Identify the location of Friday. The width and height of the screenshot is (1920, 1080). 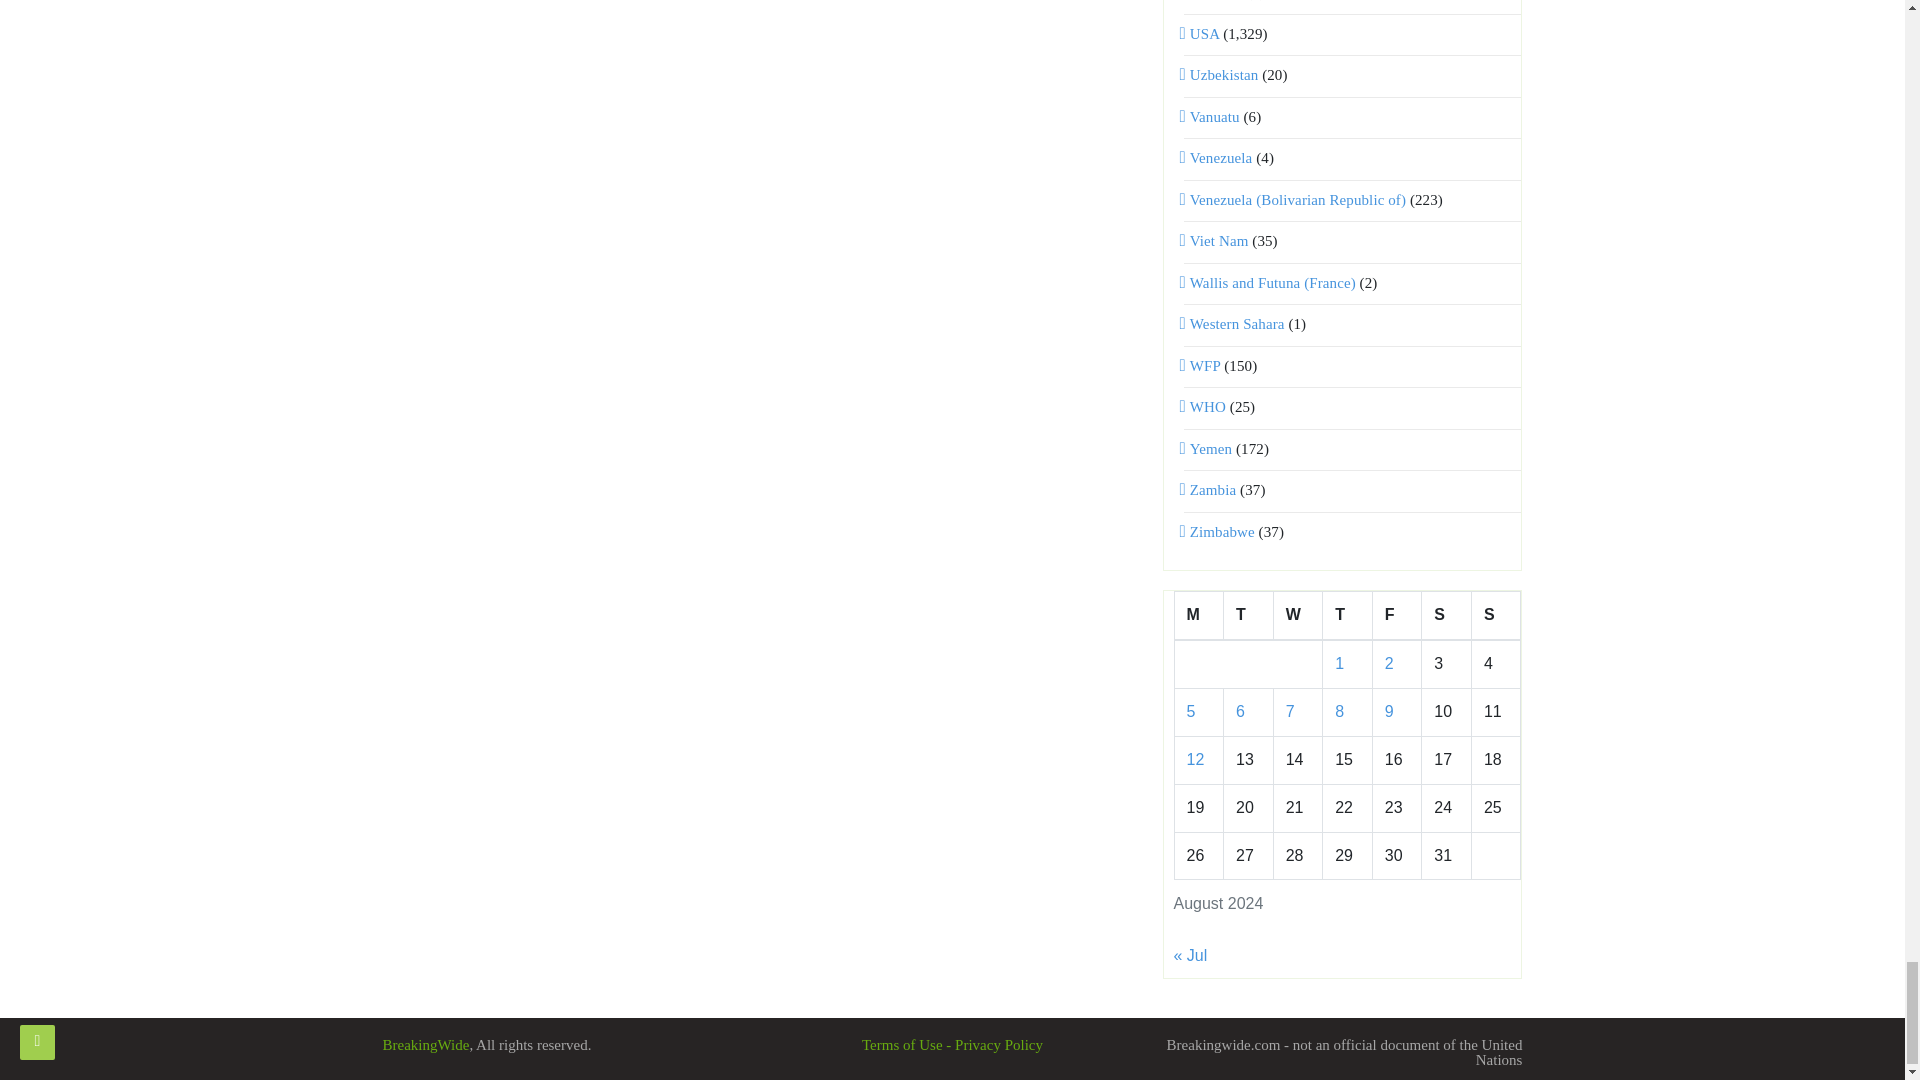
(1397, 616).